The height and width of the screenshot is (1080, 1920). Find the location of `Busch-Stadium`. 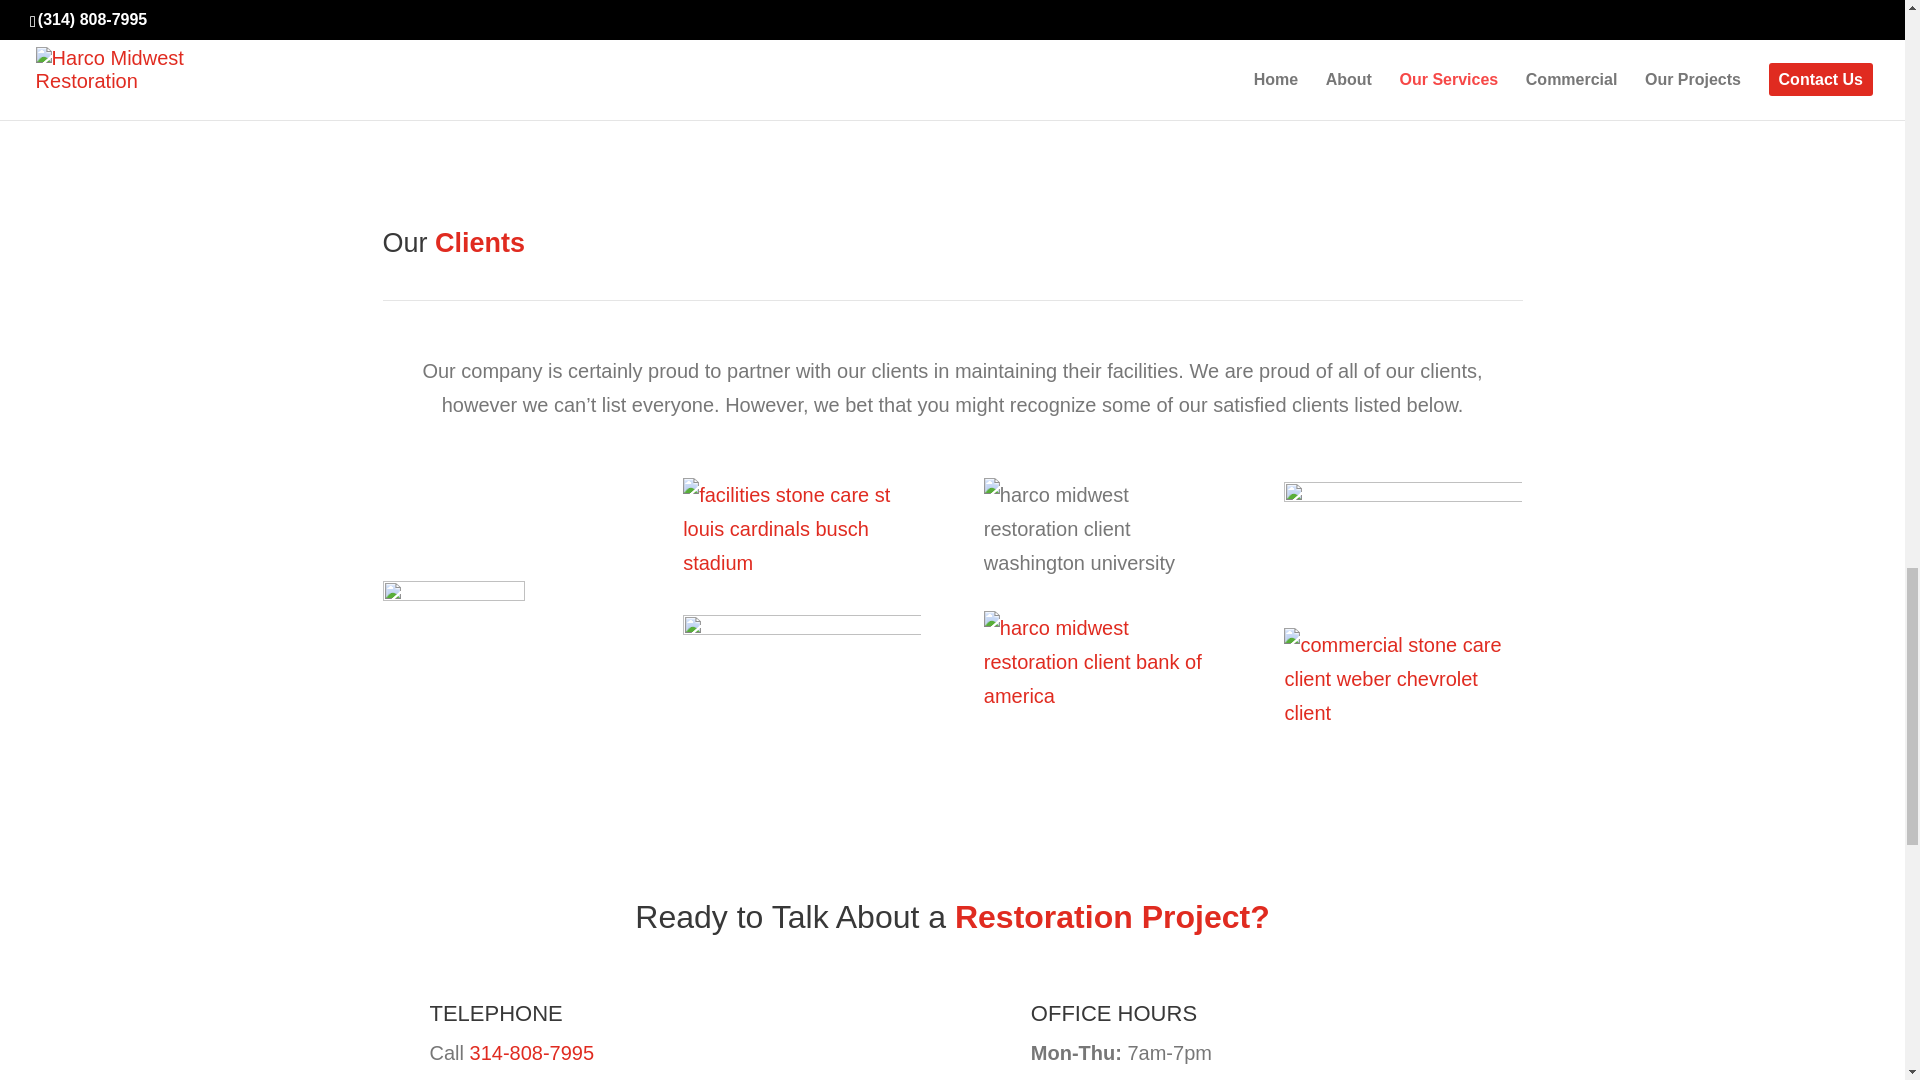

Busch-Stadium is located at coordinates (802, 528).